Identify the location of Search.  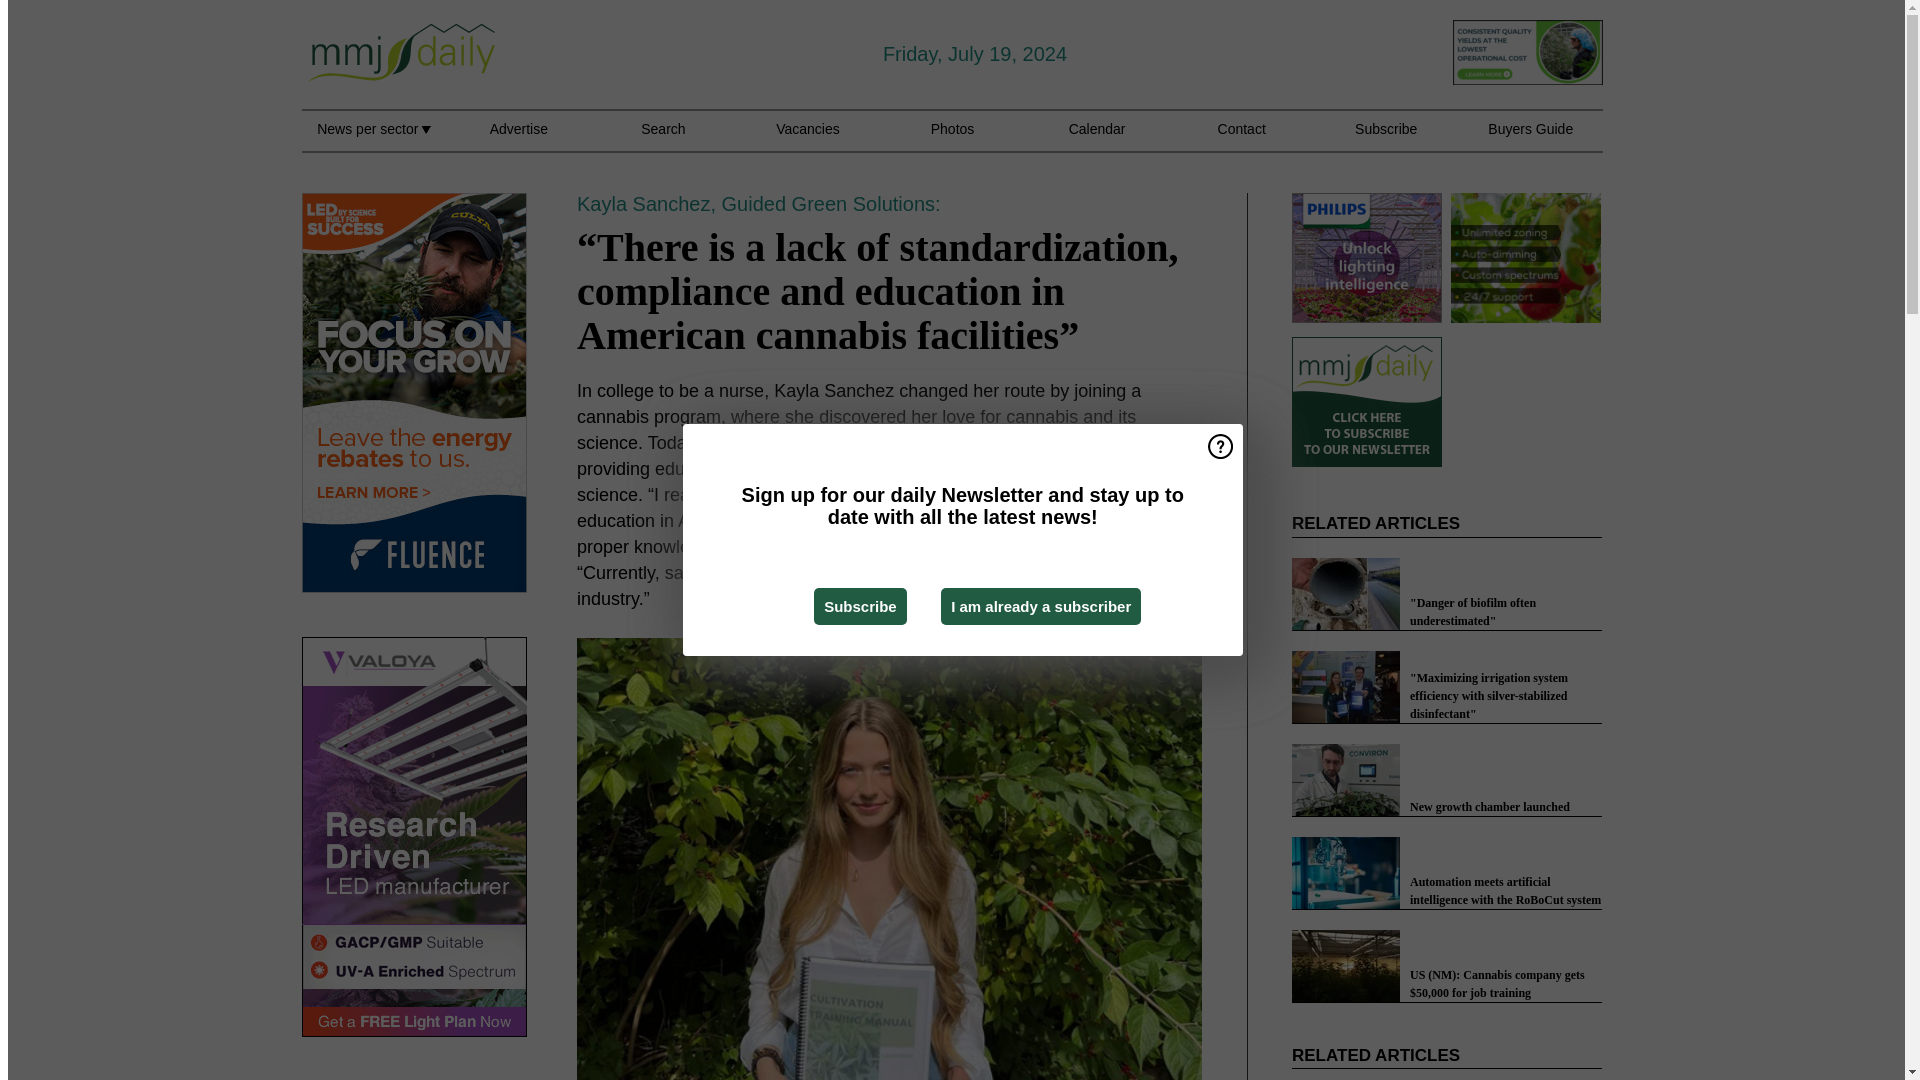
(663, 140).